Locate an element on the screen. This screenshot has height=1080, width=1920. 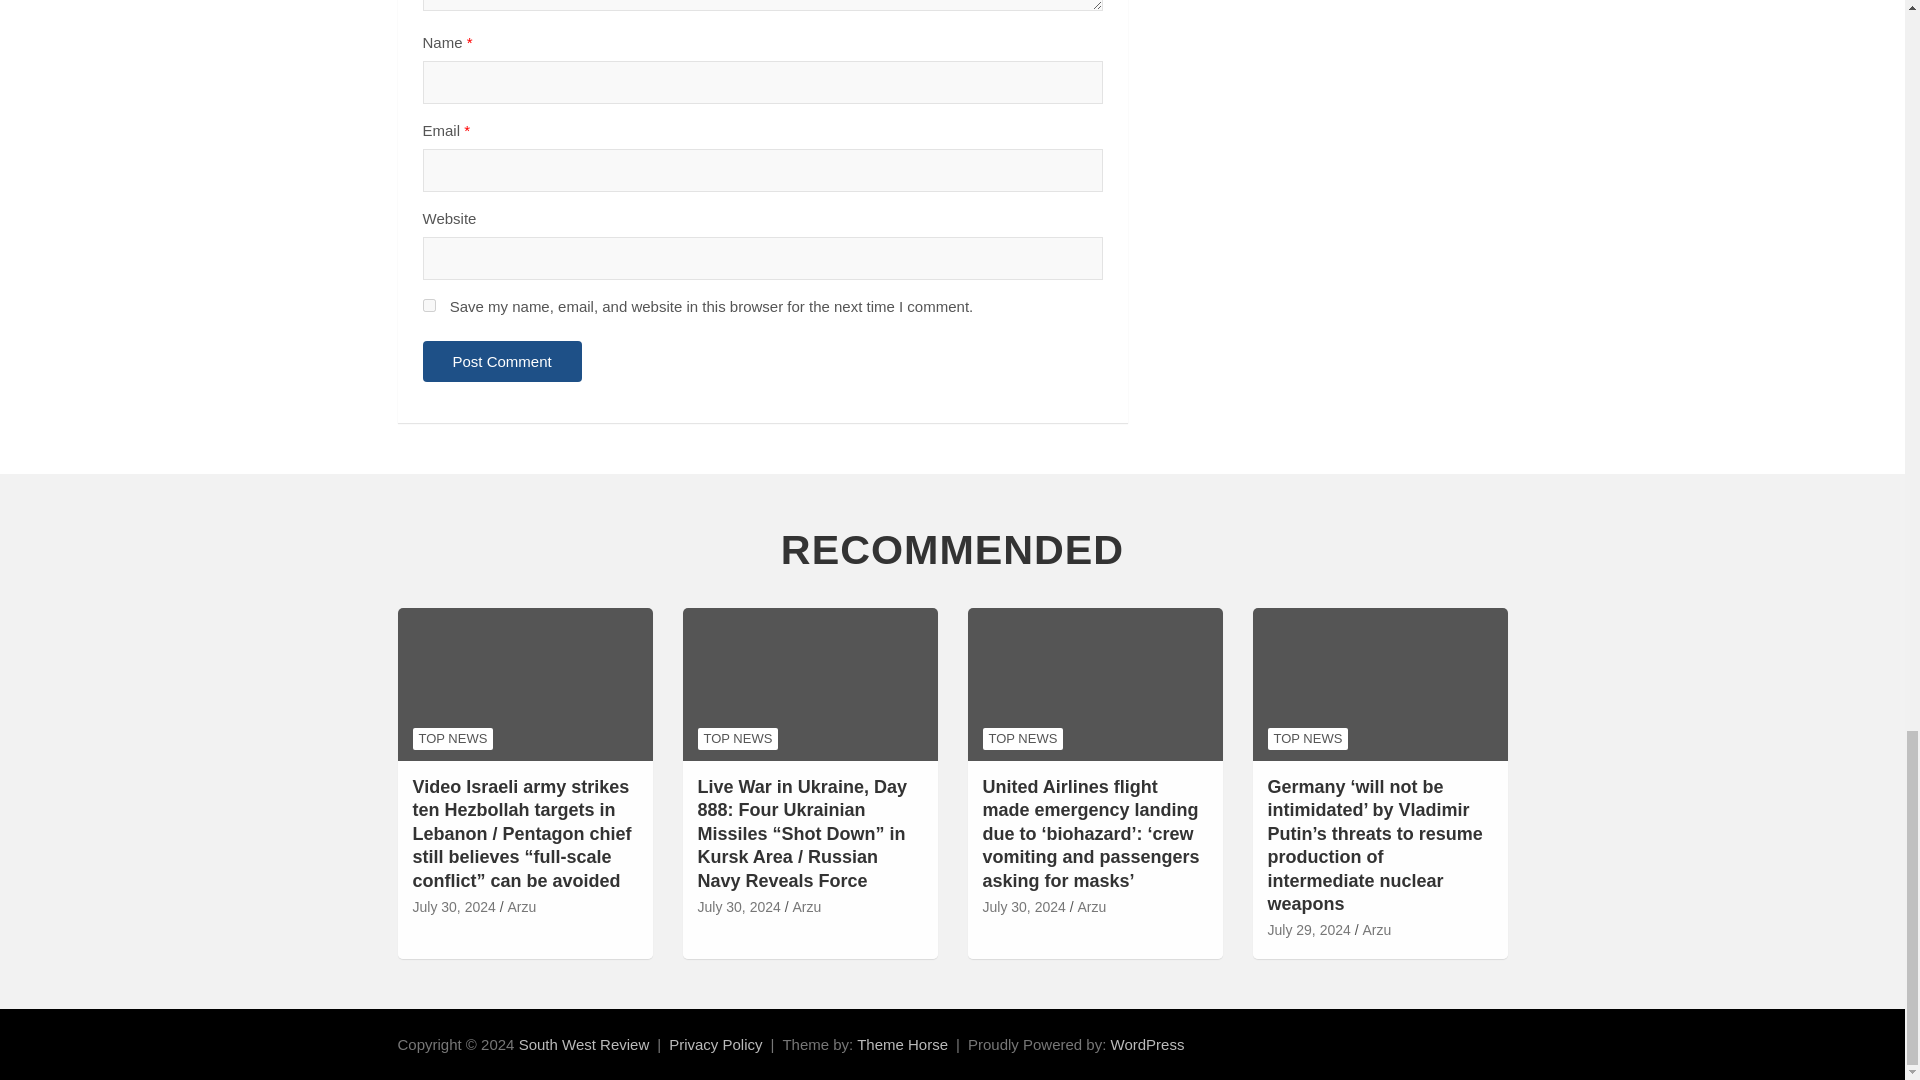
Theme Horse is located at coordinates (902, 1044).